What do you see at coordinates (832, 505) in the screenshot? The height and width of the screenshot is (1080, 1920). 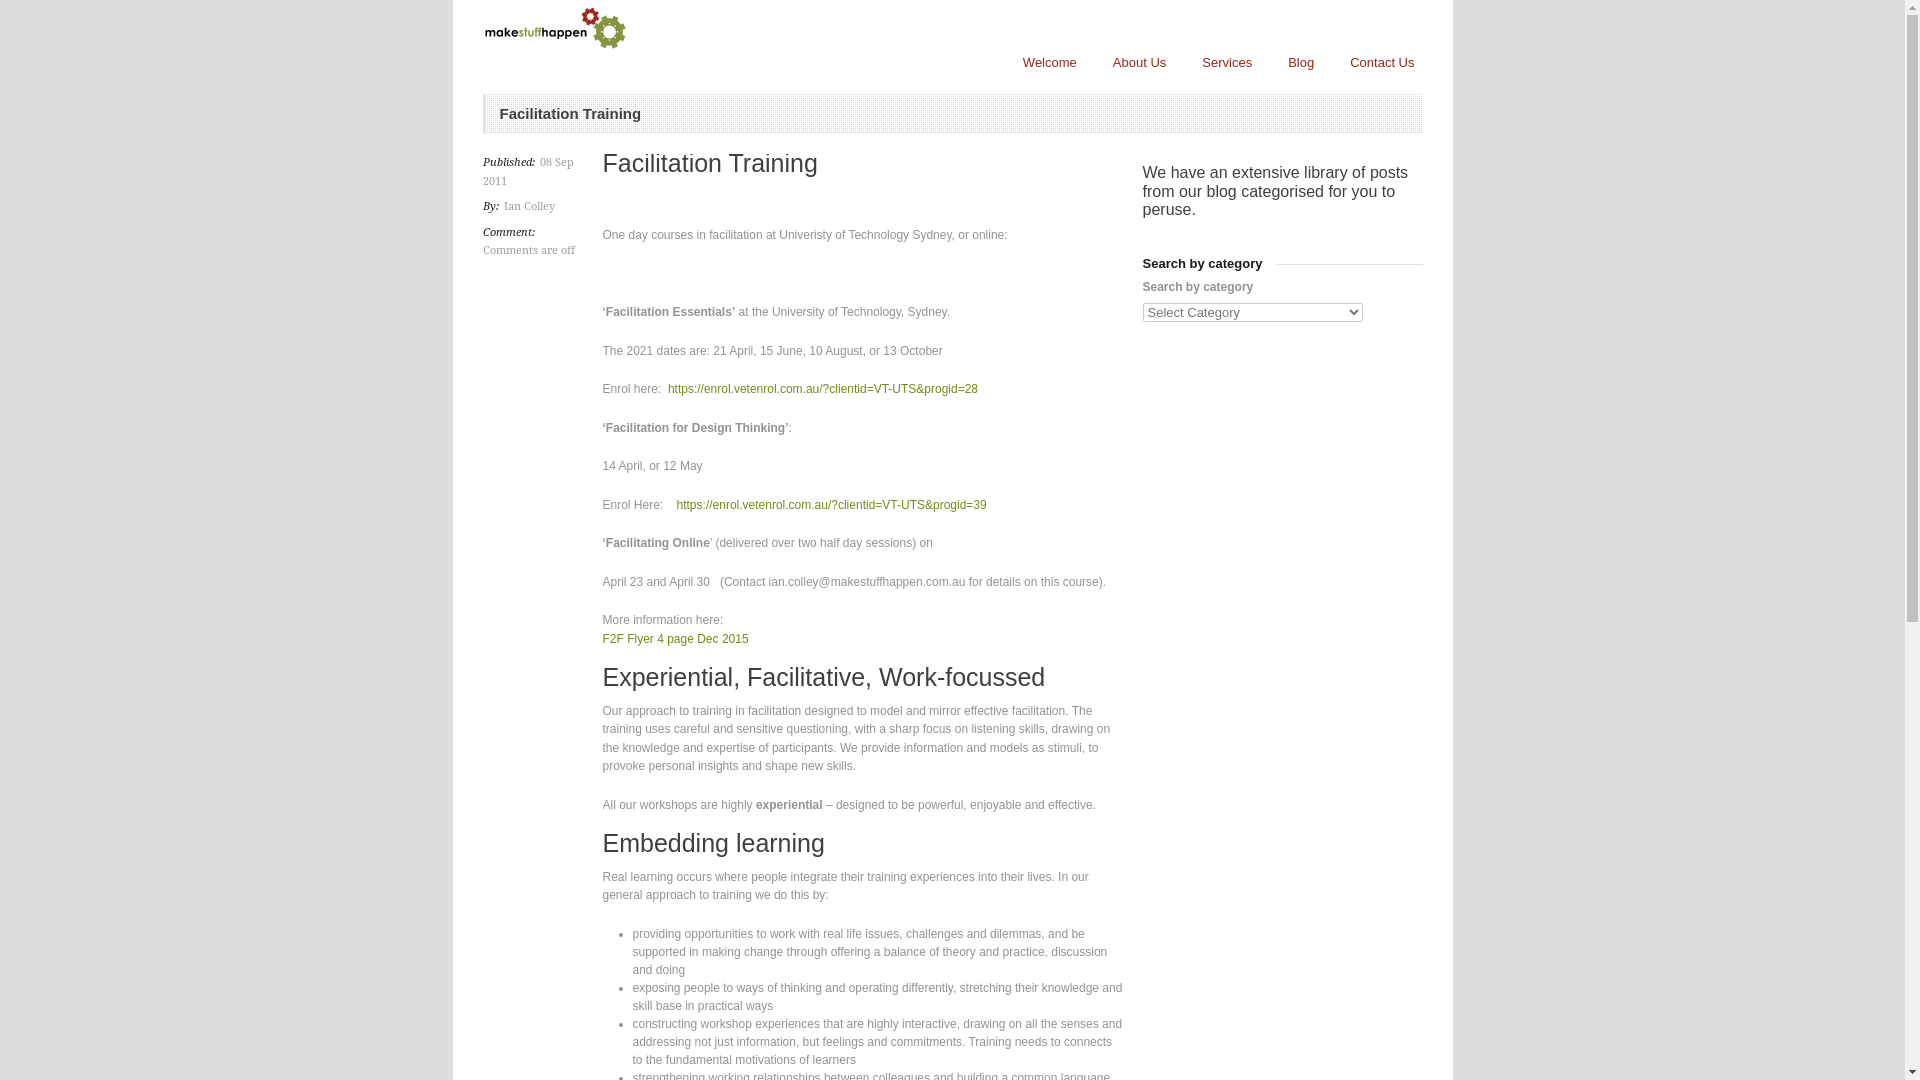 I see `https://enrol.vetenrol.com.au/?clientid=VT-UTS&progid=39` at bounding box center [832, 505].